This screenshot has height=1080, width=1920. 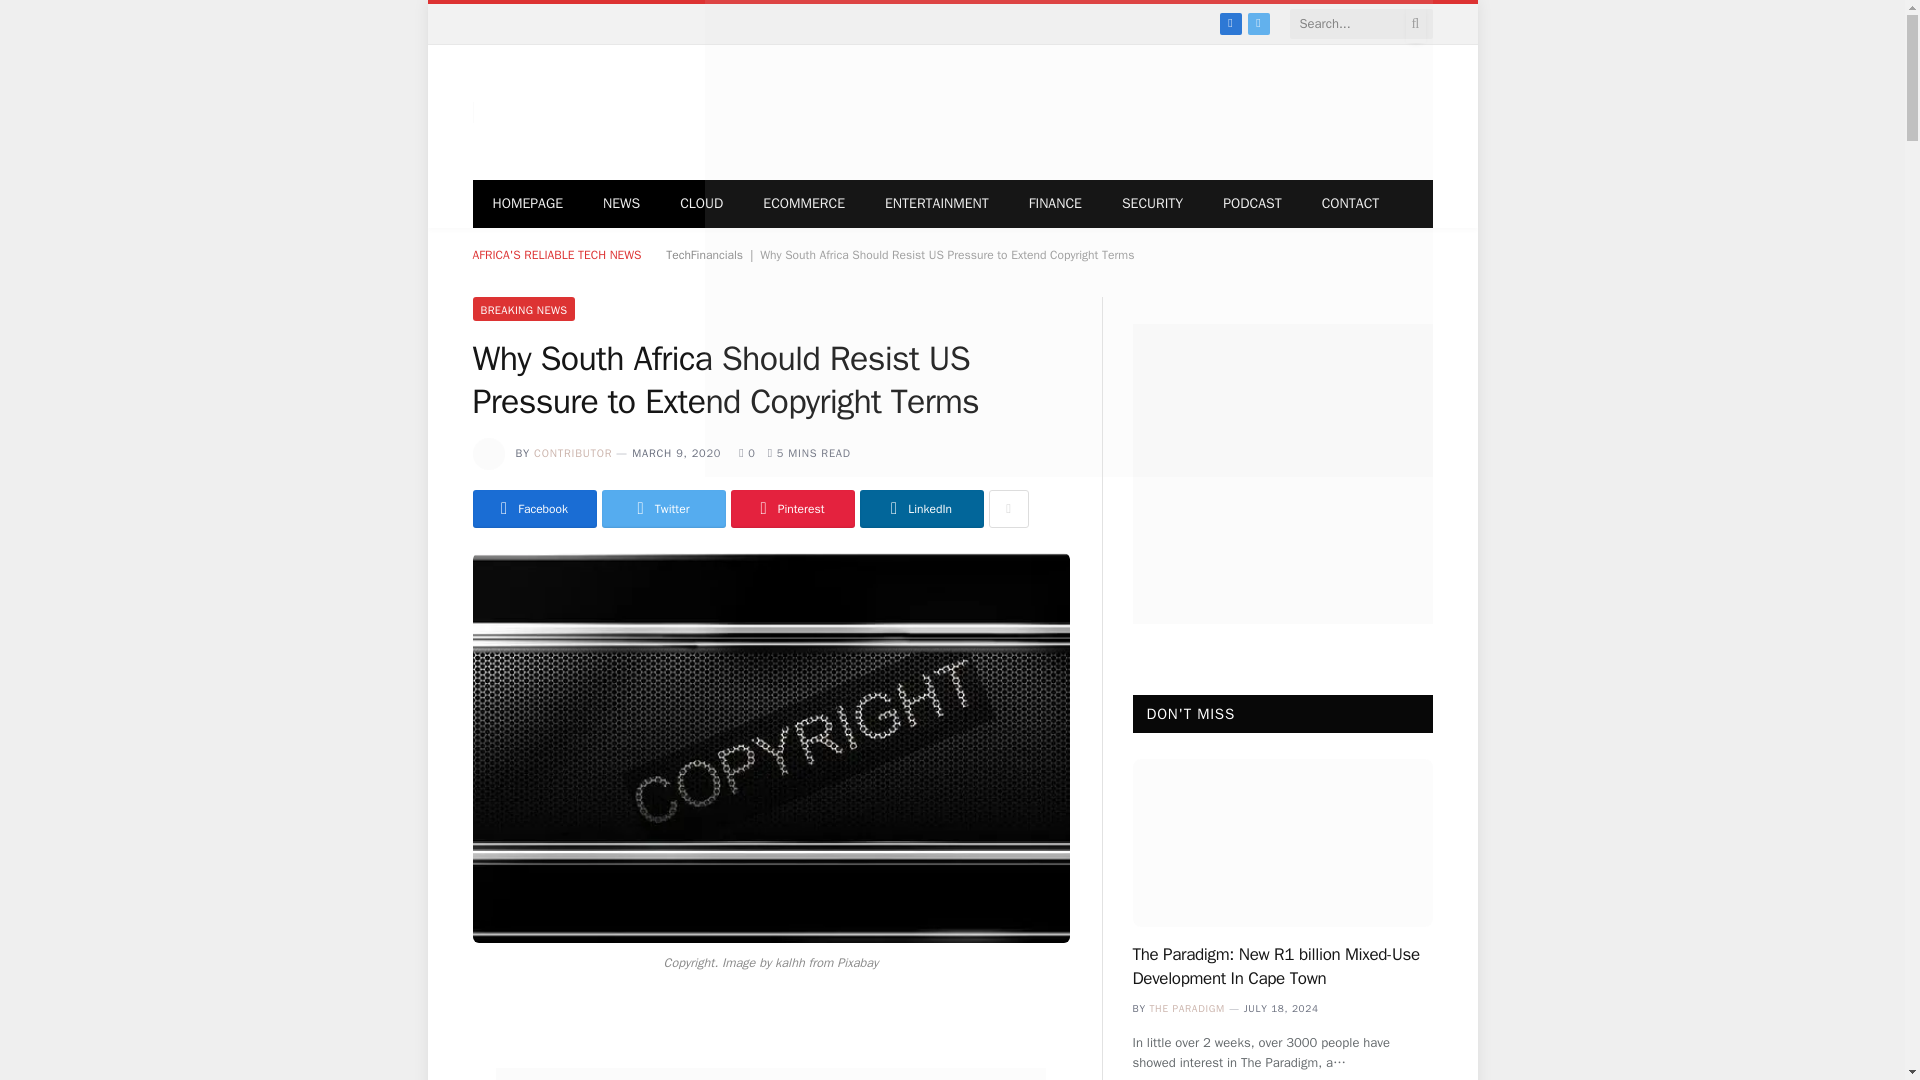 I want to click on Facebook, so click(x=1230, y=23).